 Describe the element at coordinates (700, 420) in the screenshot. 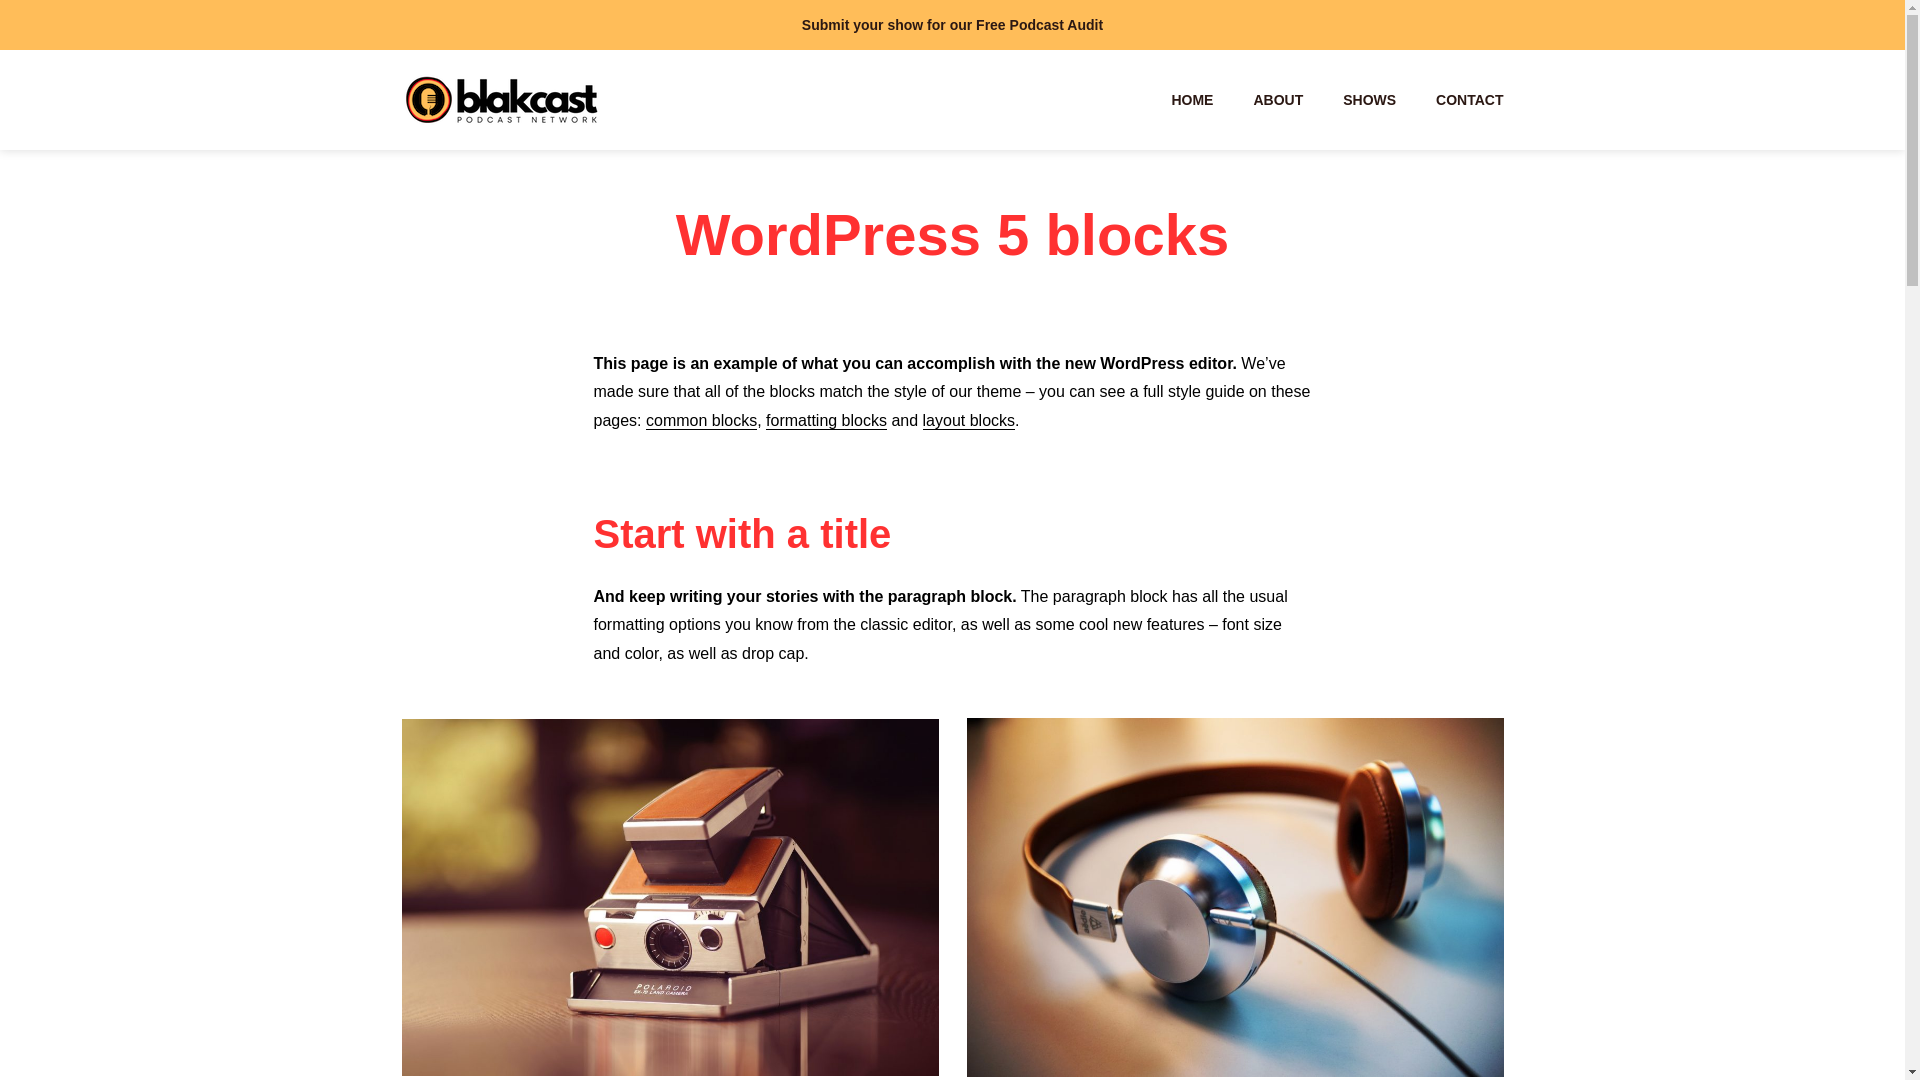

I see `common blocks` at that location.